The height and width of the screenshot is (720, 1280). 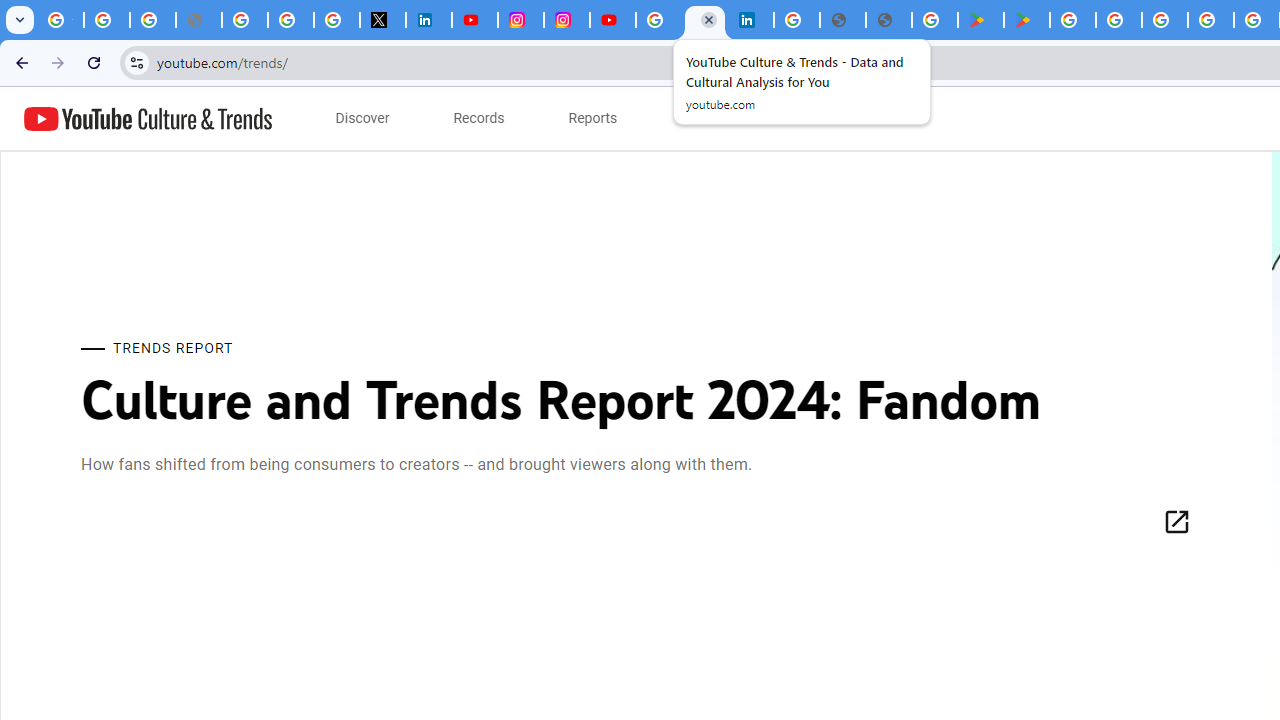 I want to click on google_privacy_policy_en.pdf, so click(x=843, y=20).